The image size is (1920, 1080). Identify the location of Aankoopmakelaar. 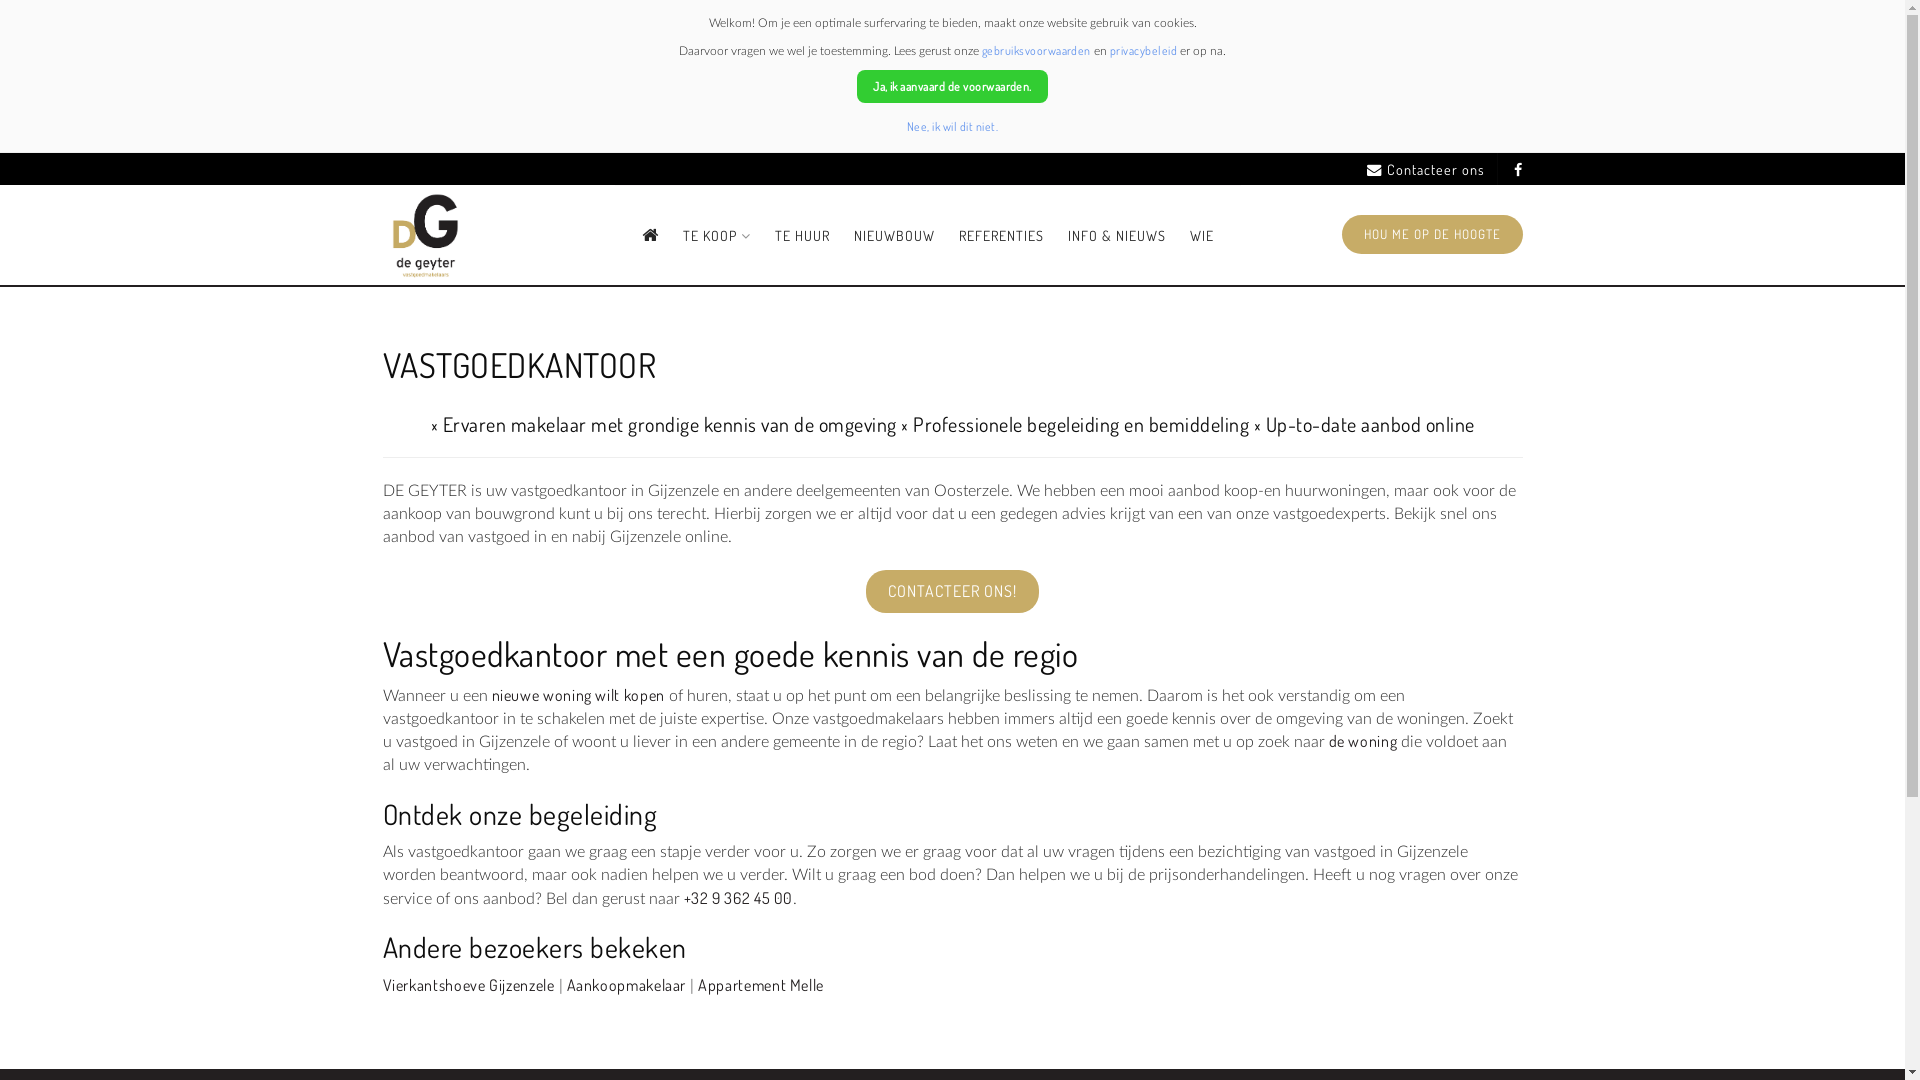
(626, 985).